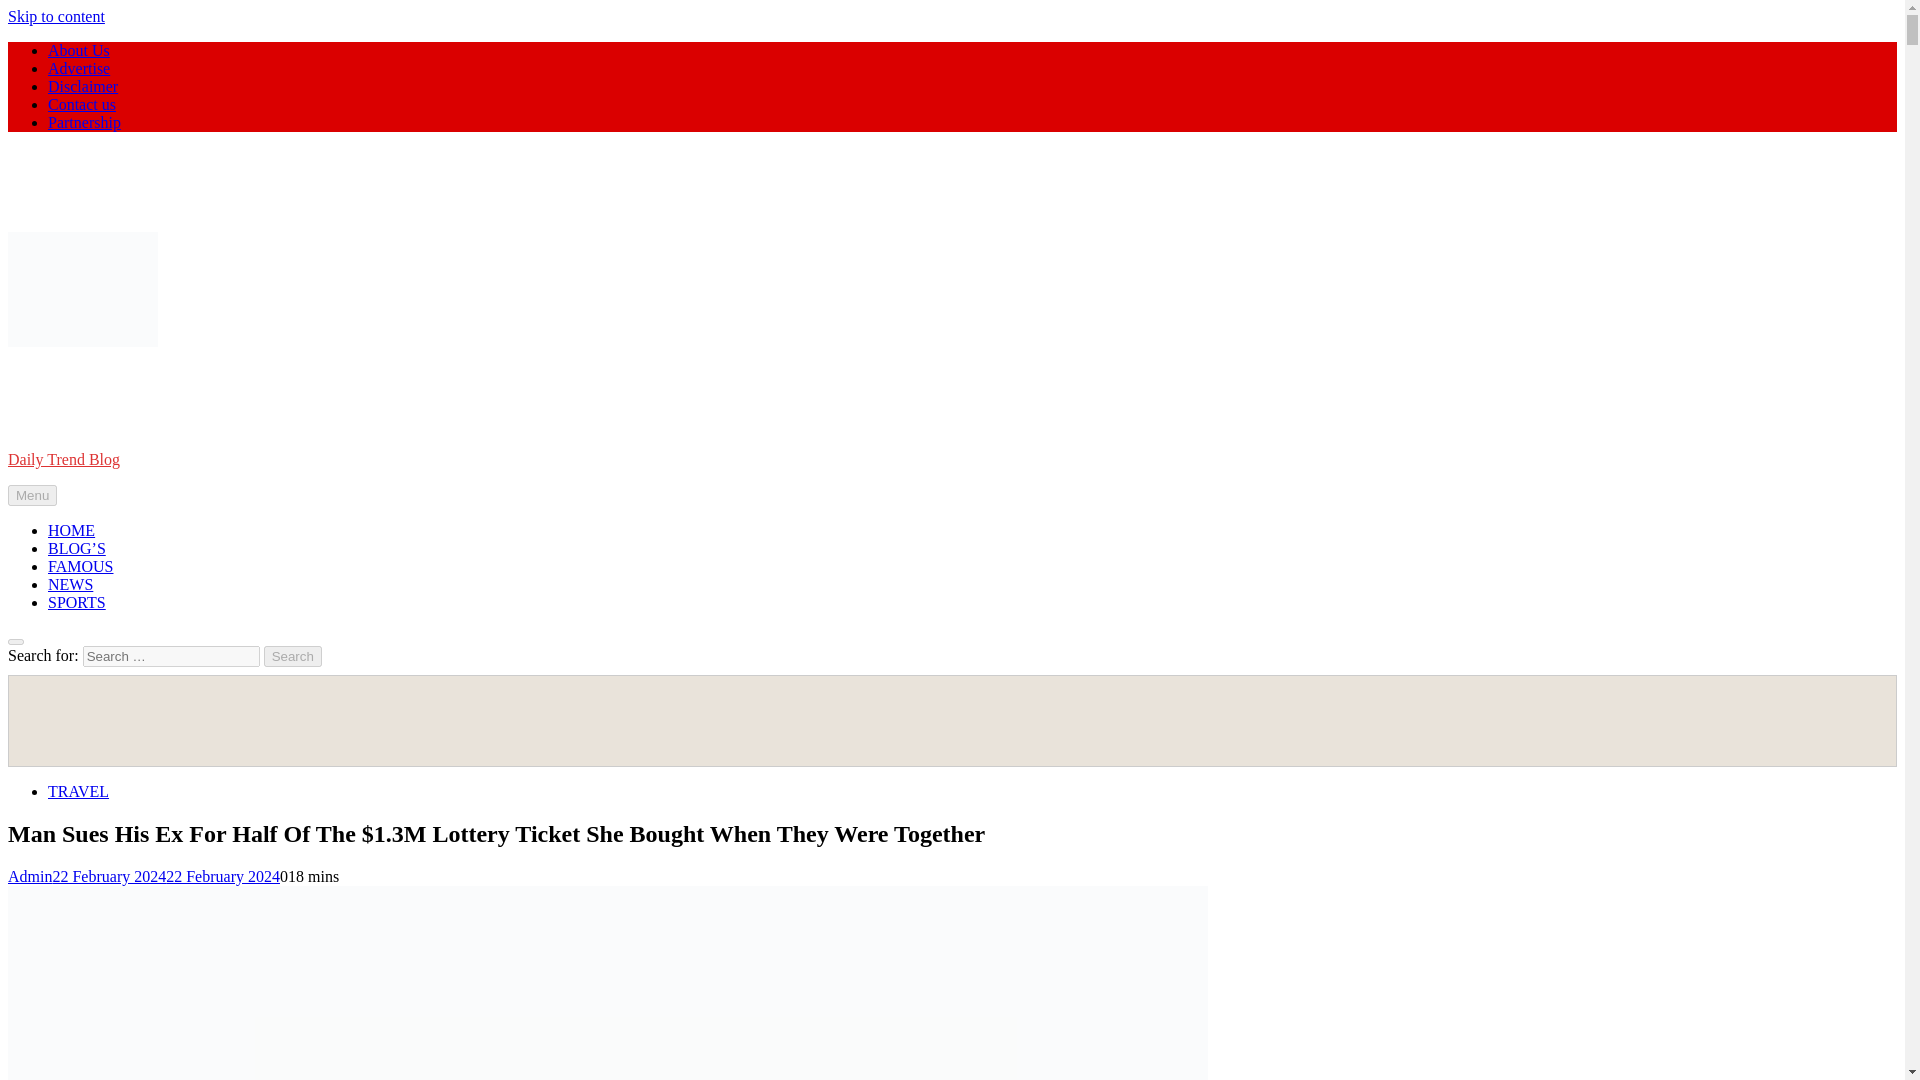  Describe the element at coordinates (82, 86) in the screenshot. I see `Disclaimer` at that location.